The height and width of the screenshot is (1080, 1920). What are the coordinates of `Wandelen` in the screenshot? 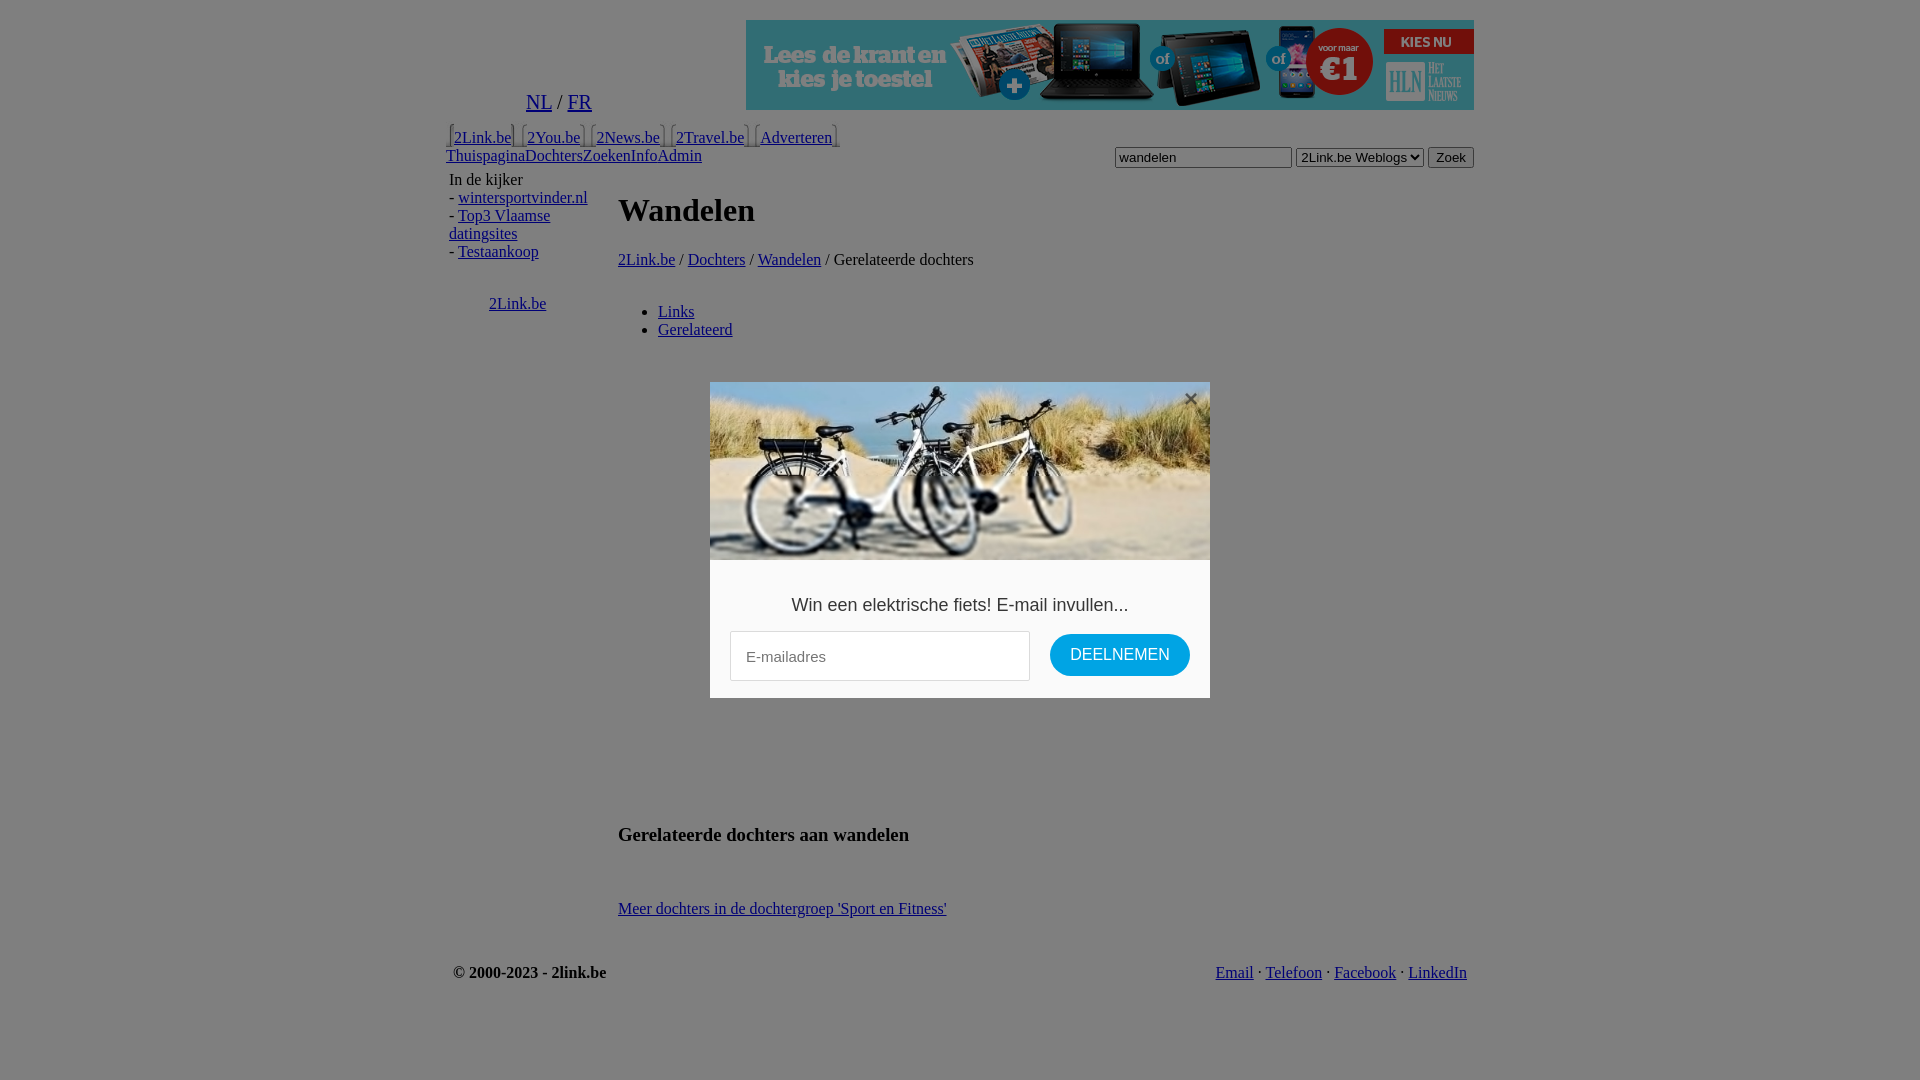 It's located at (790, 260).